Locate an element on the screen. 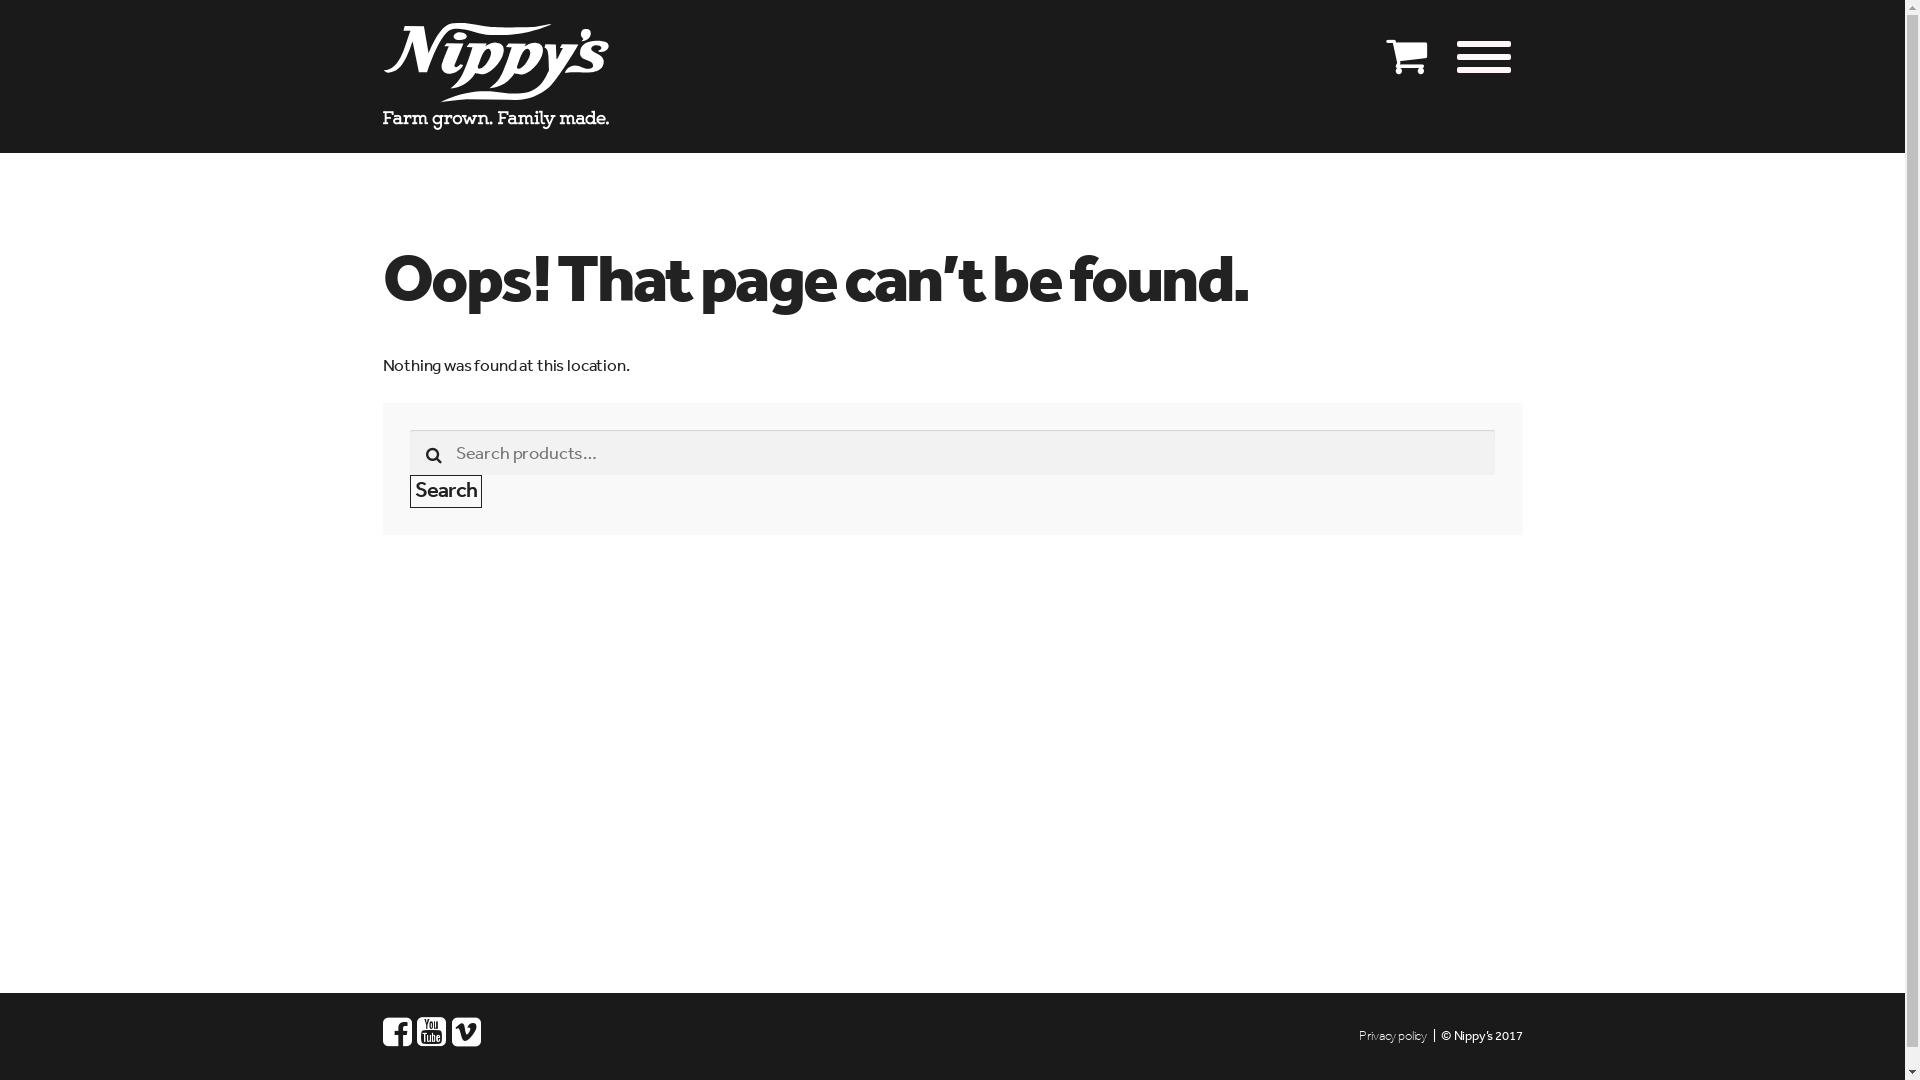  View your shopping cart is located at coordinates (1406, 42).